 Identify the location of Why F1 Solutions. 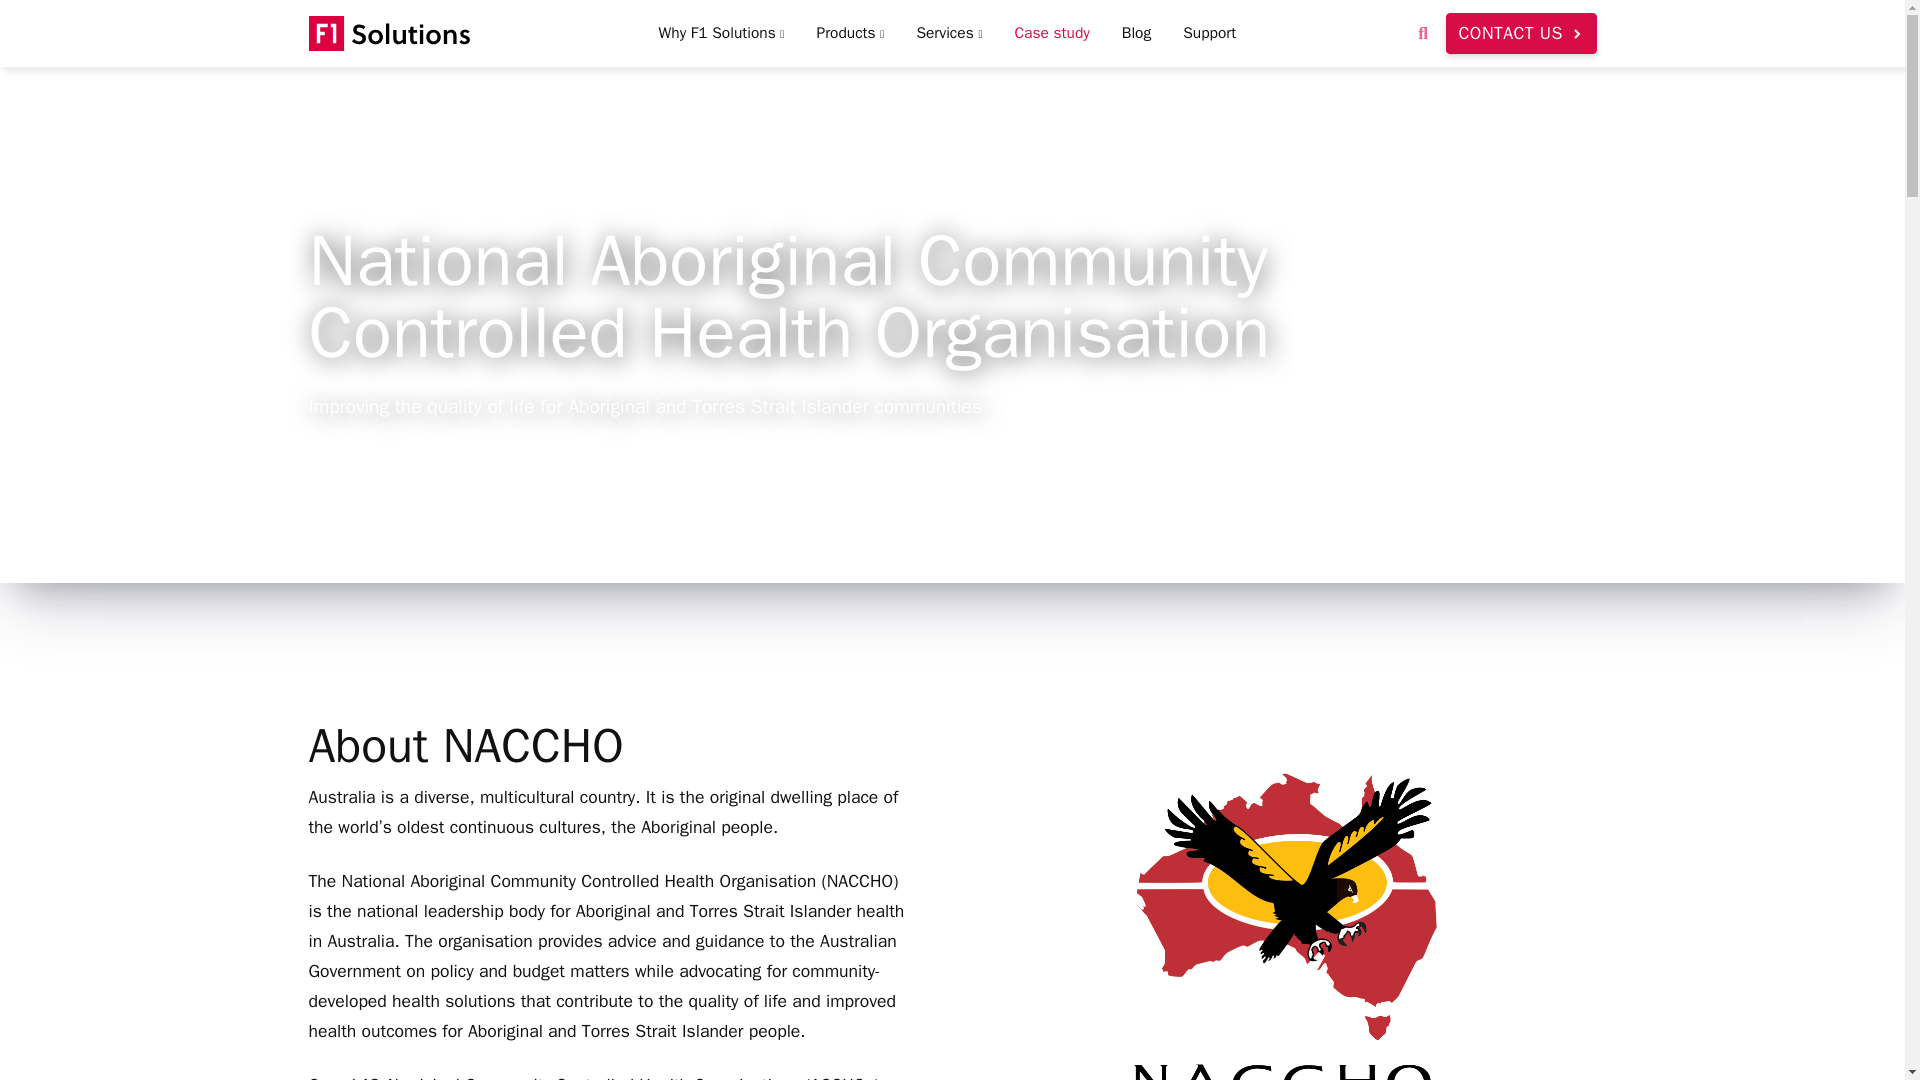
(722, 33).